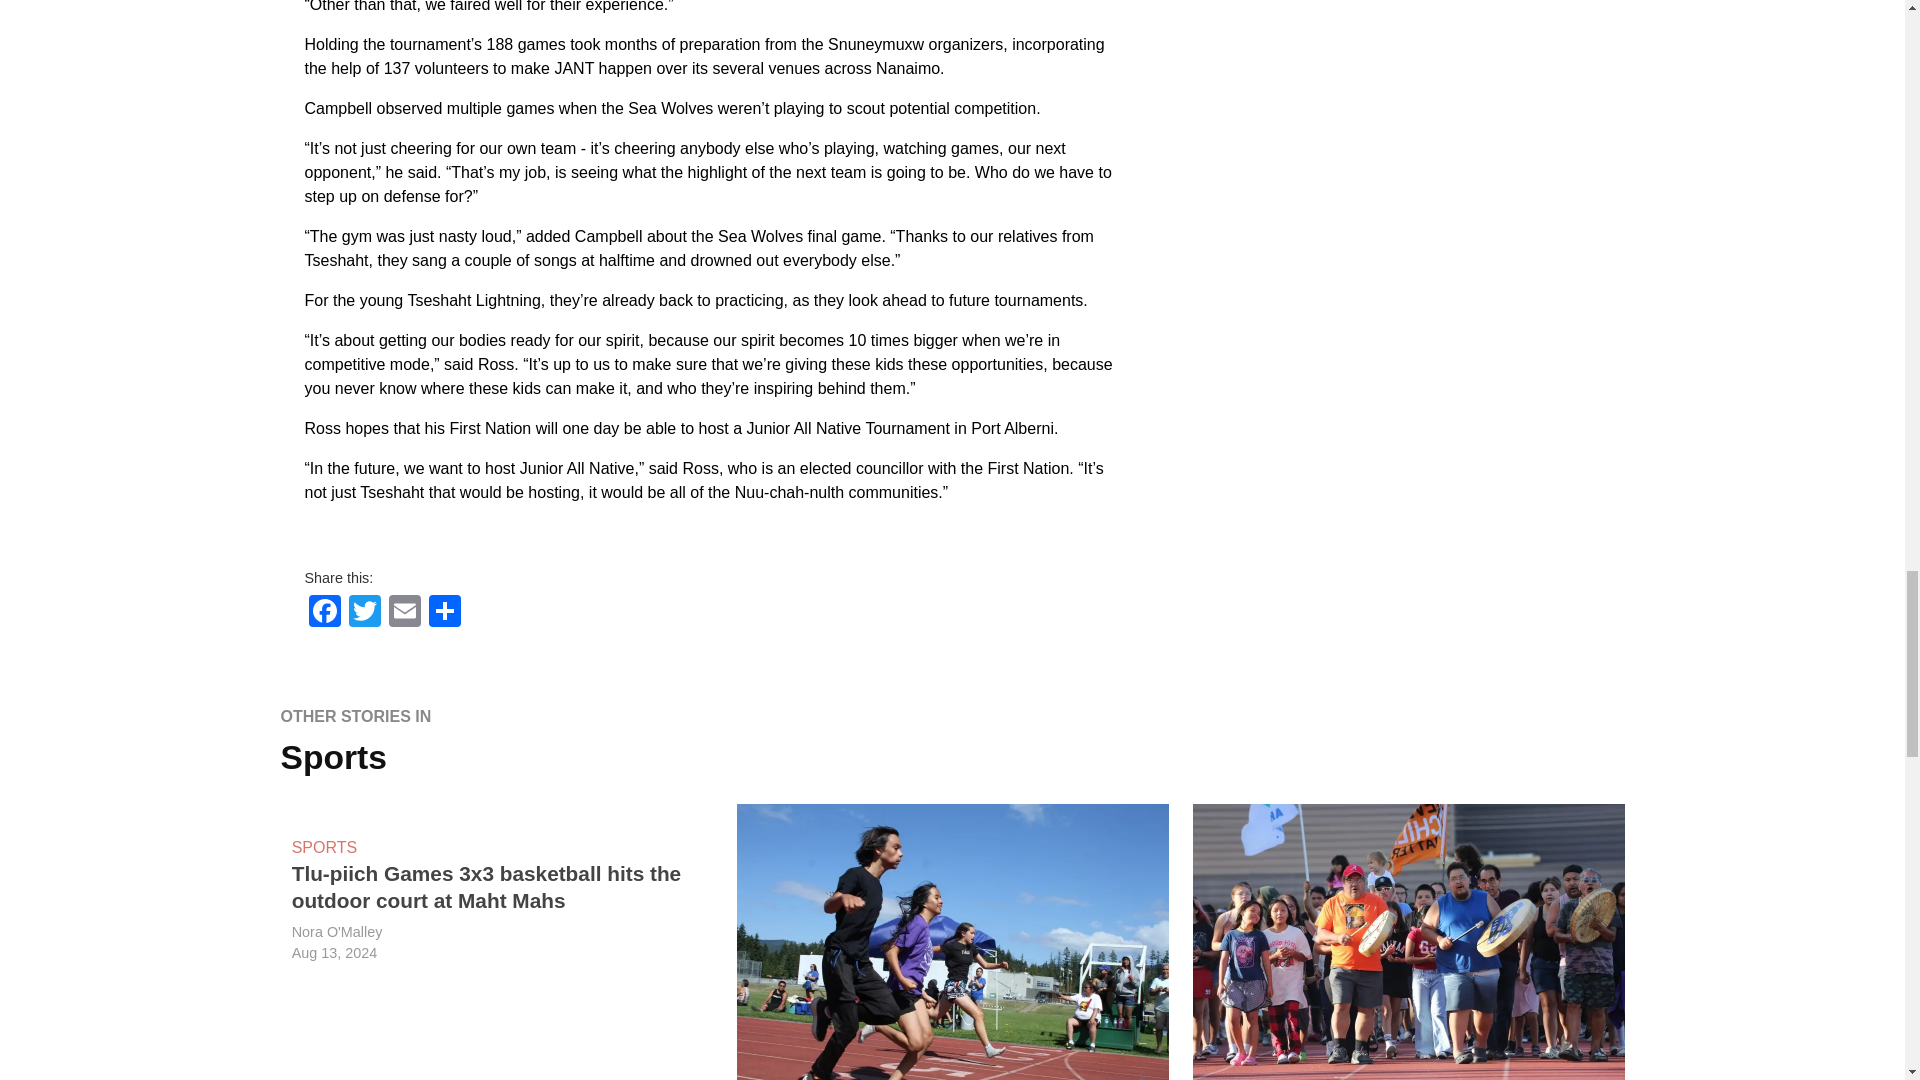 Image resolution: width=1920 pixels, height=1080 pixels. What do you see at coordinates (324, 847) in the screenshot?
I see `SPORTS` at bounding box center [324, 847].